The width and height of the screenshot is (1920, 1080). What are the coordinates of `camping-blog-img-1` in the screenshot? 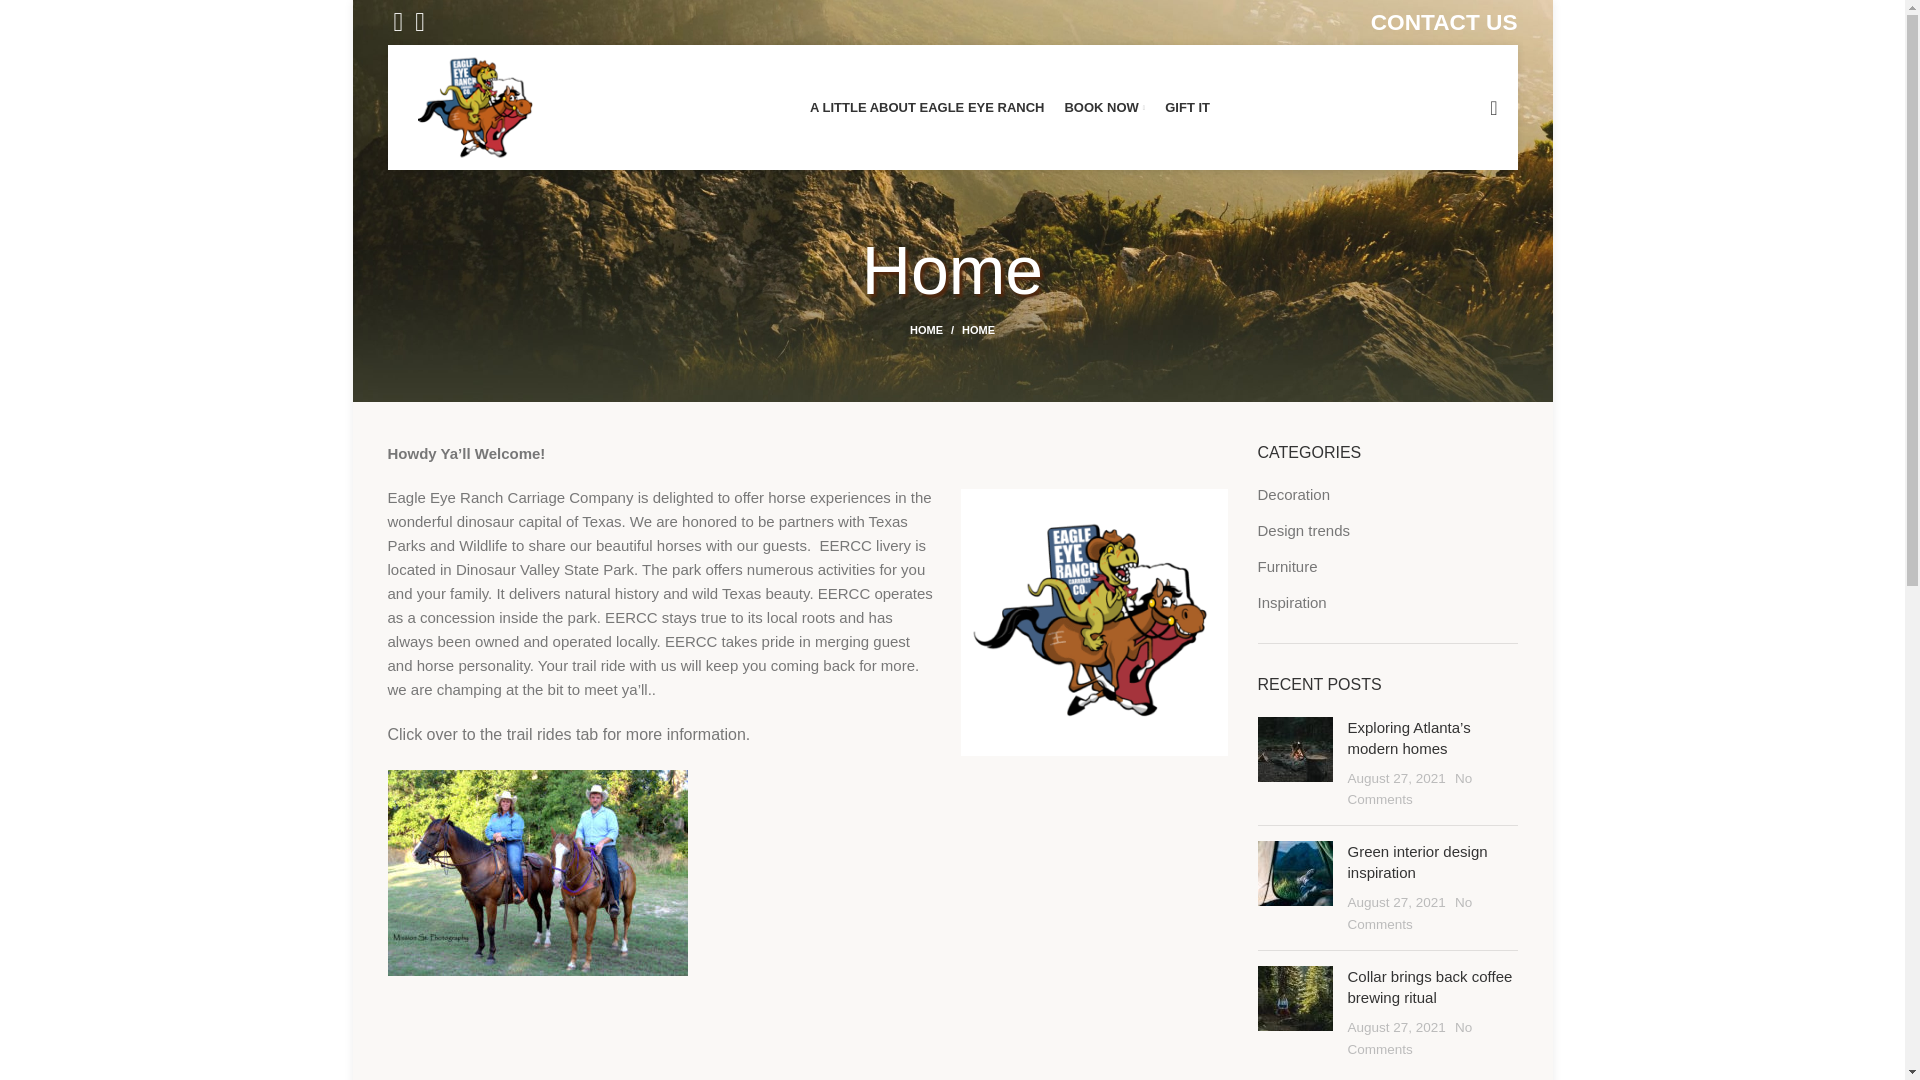 It's located at (1294, 749).